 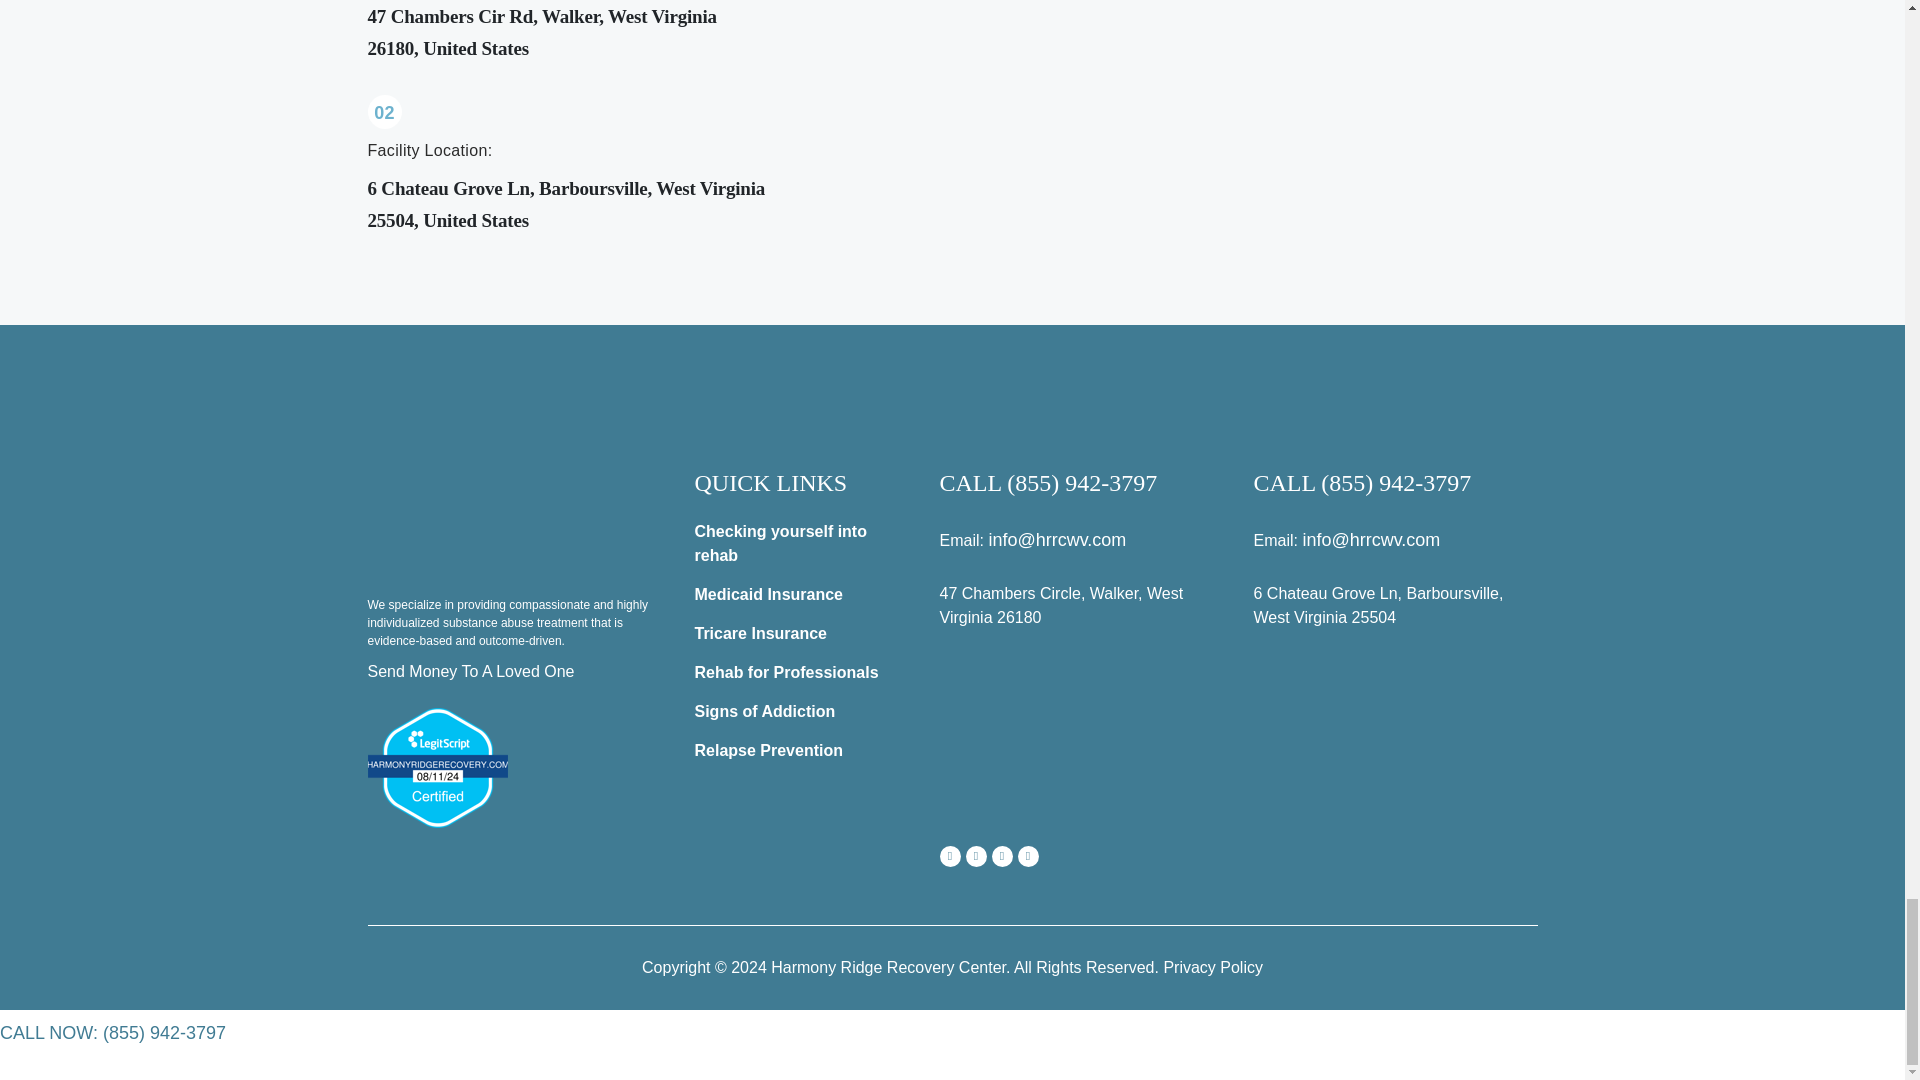 I want to click on Google Map, so click(x=1082, y=732).